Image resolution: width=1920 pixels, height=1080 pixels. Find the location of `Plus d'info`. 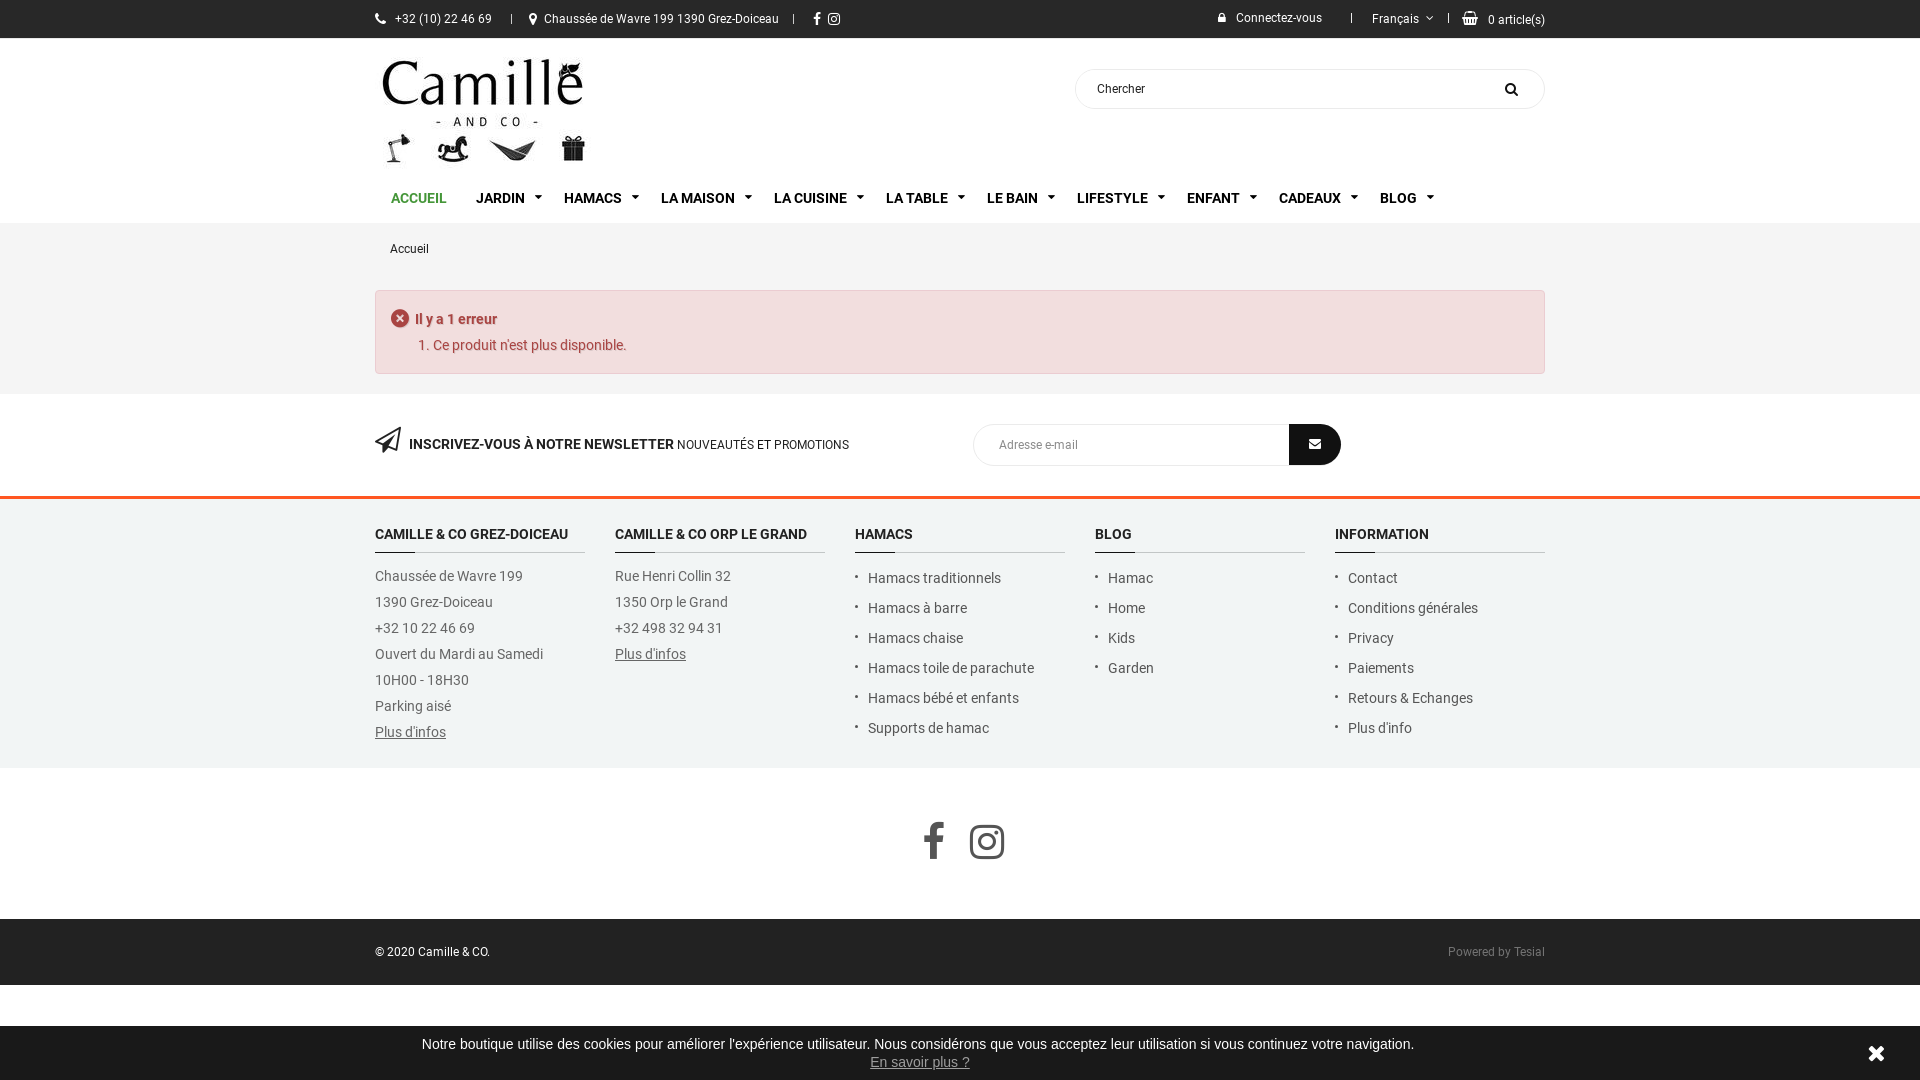

Plus d'info is located at coordinates (1440, 728).